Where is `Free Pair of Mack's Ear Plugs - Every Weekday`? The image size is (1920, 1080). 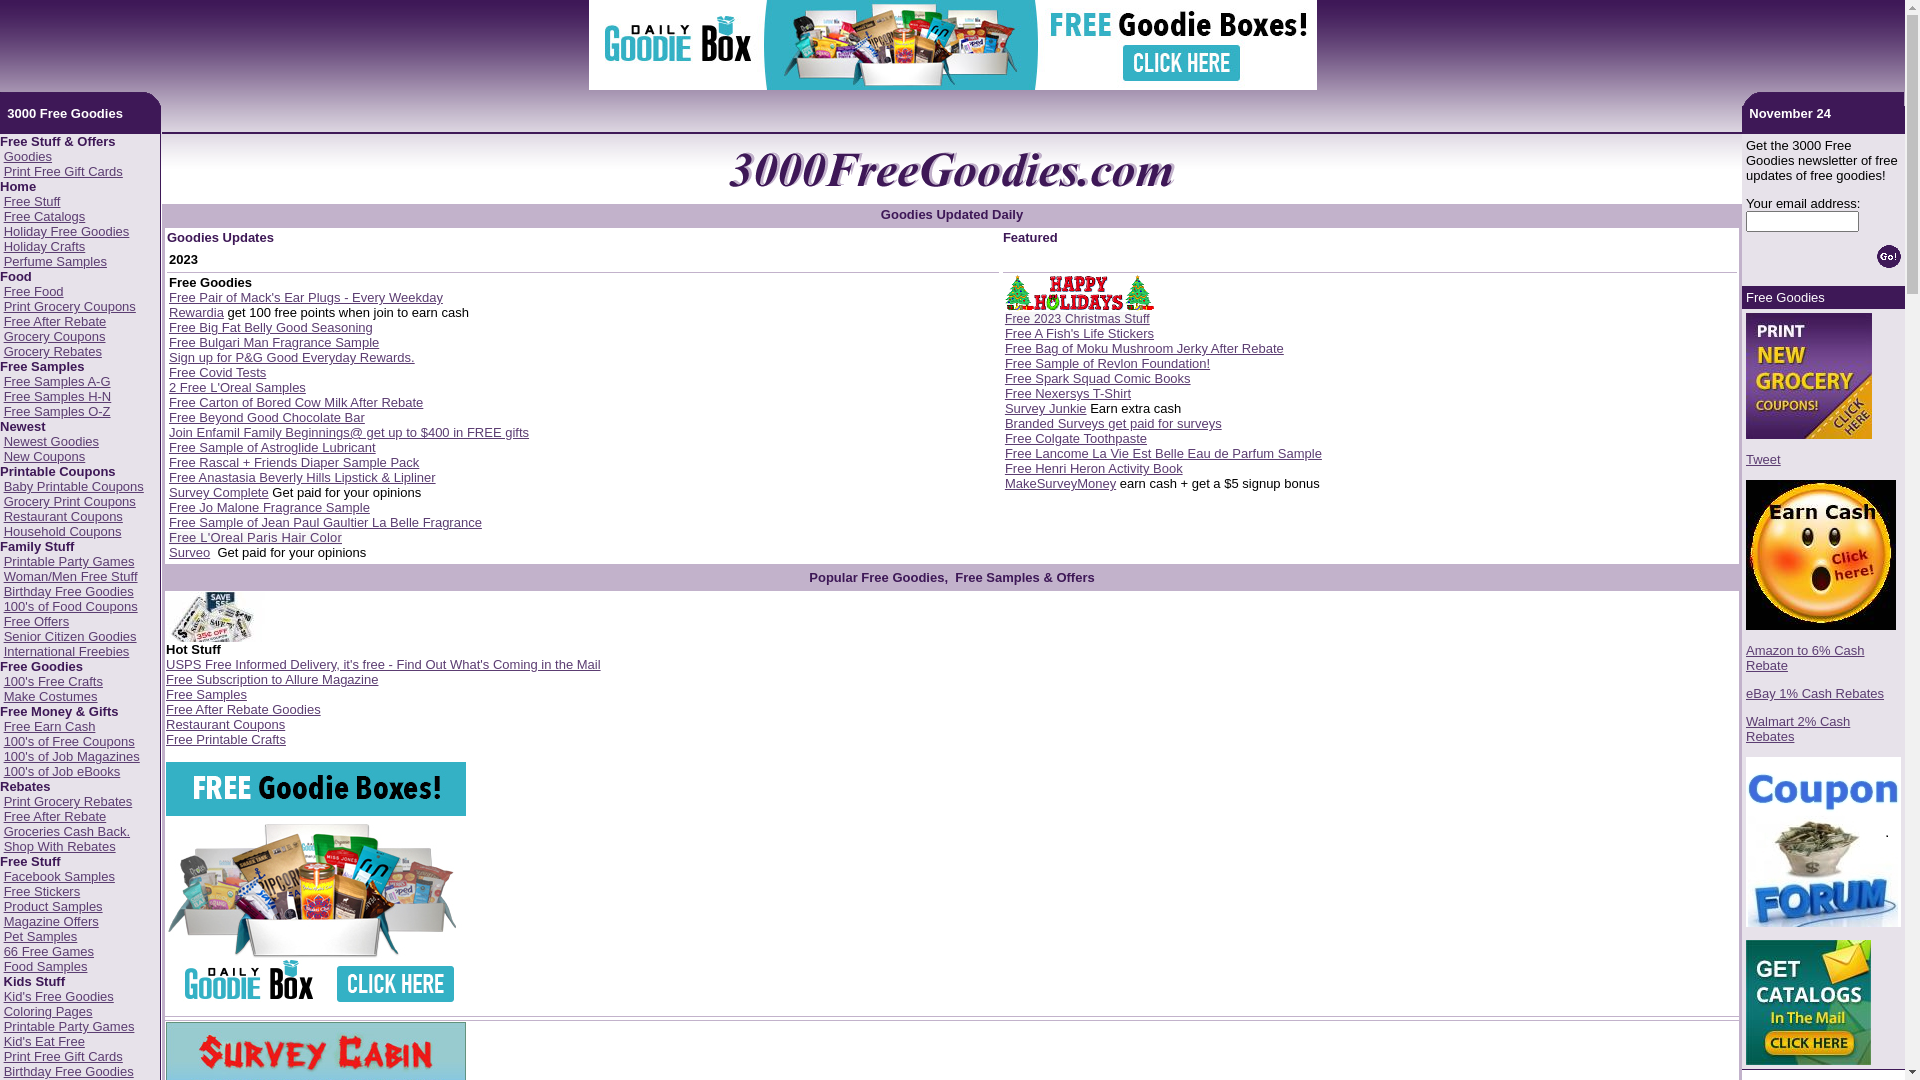 Free Pair of Mack's Ear Plugs - Every Weekday is located at coordinates (306, 298).